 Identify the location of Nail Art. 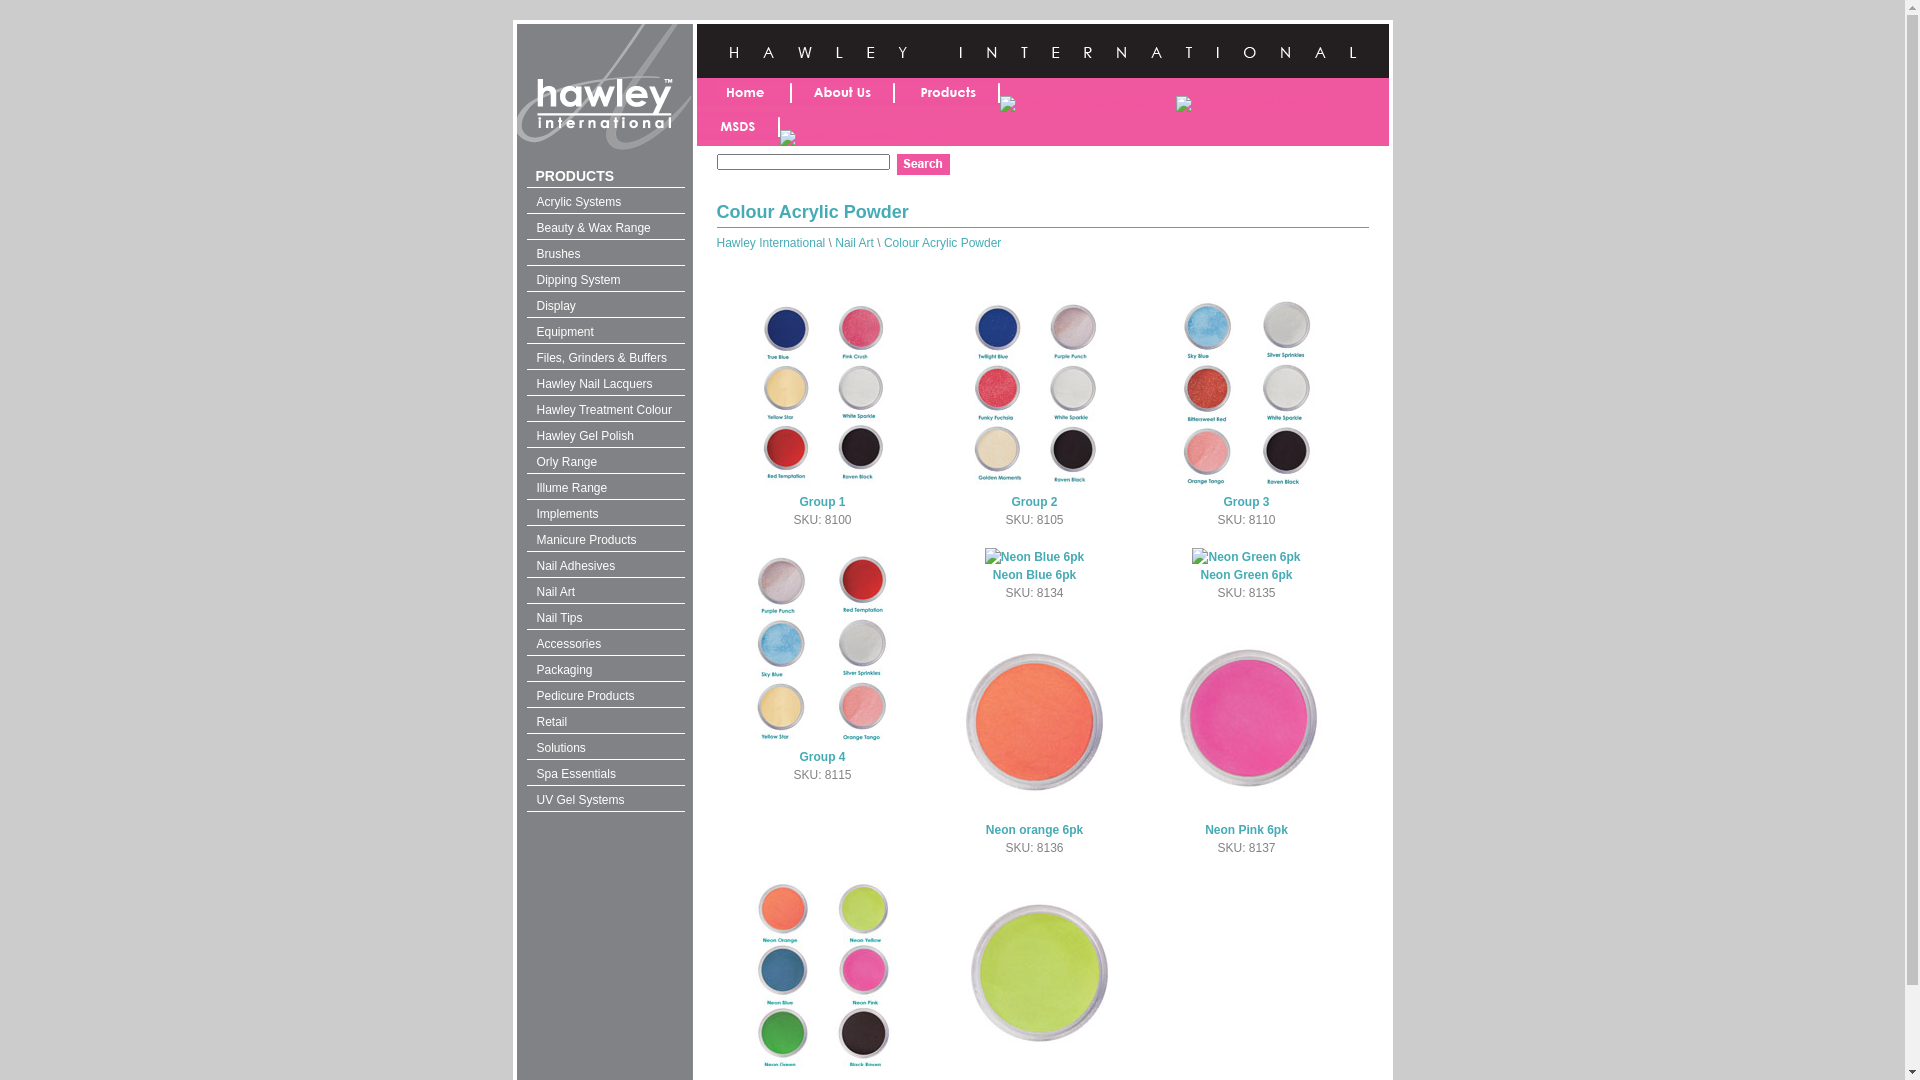
(854, 243).